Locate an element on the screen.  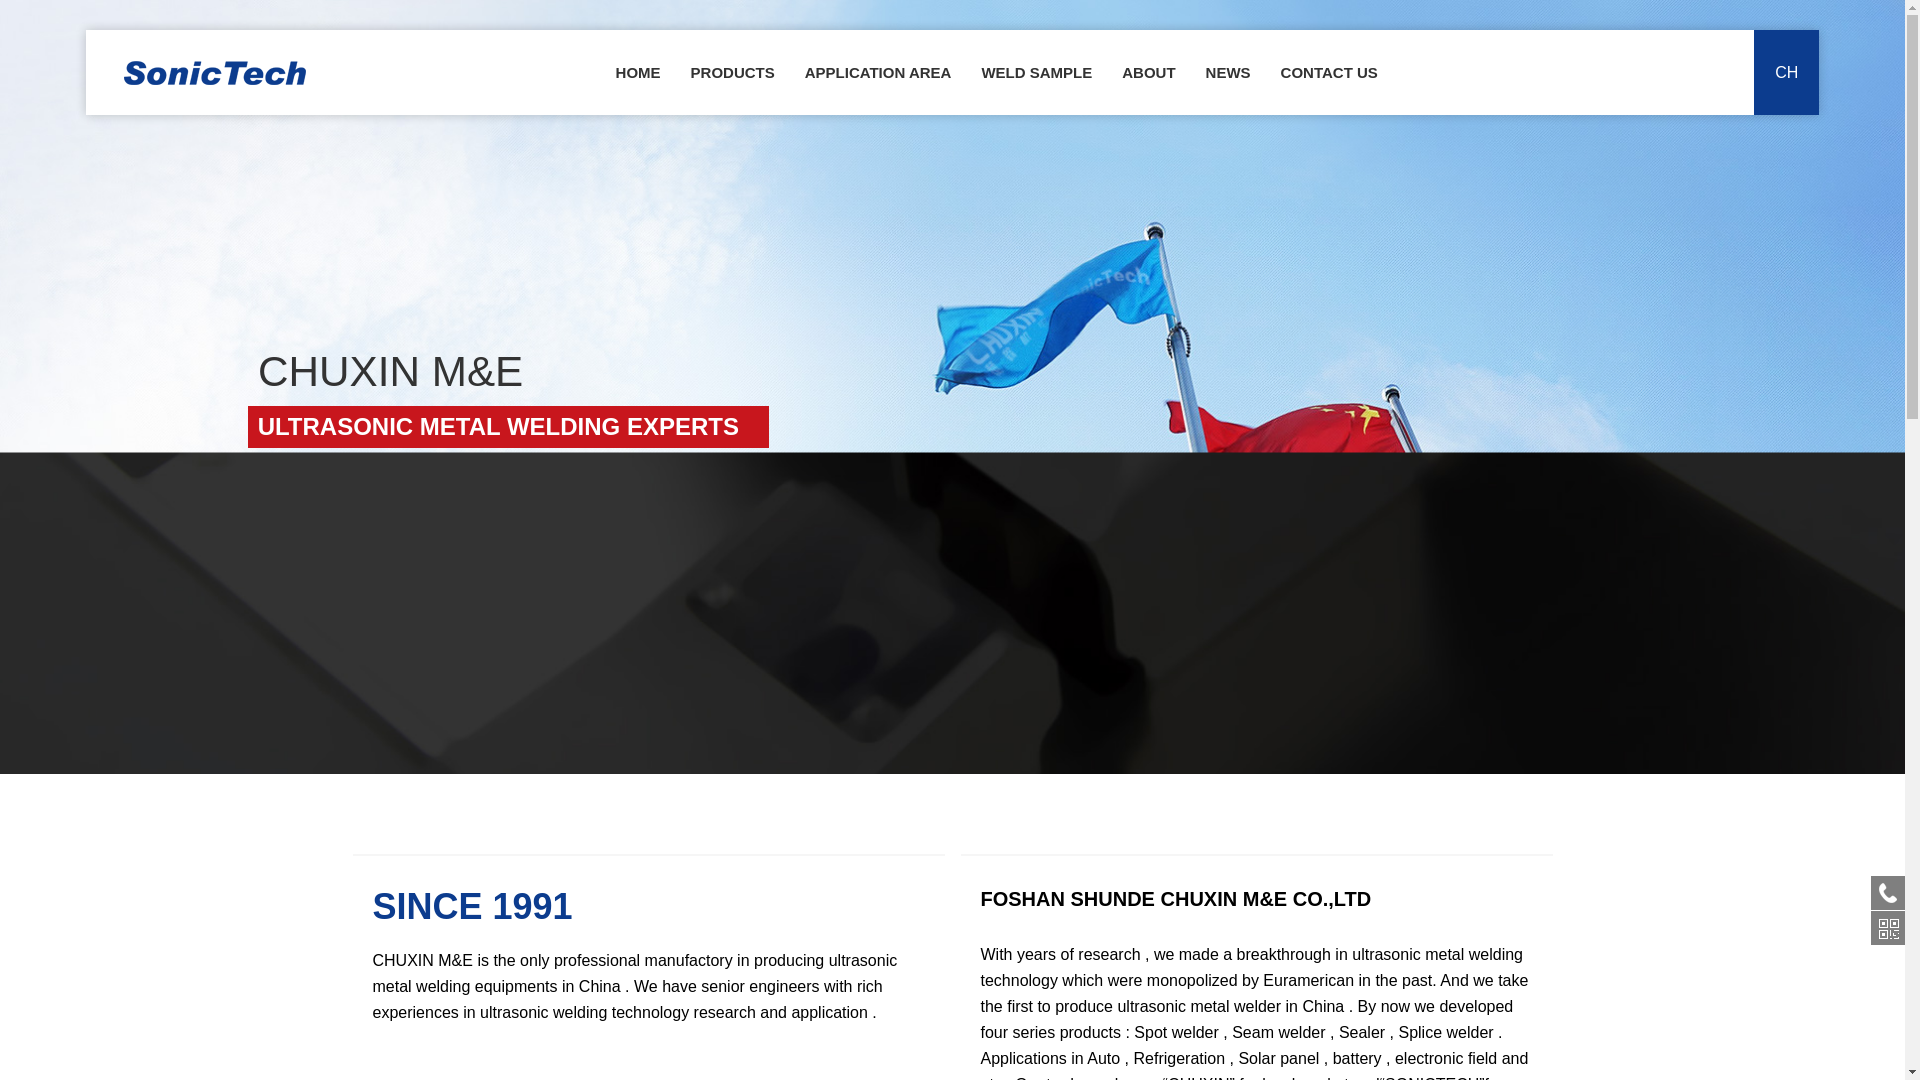
APPLICATION AREA is located at coordinates (878, 72).